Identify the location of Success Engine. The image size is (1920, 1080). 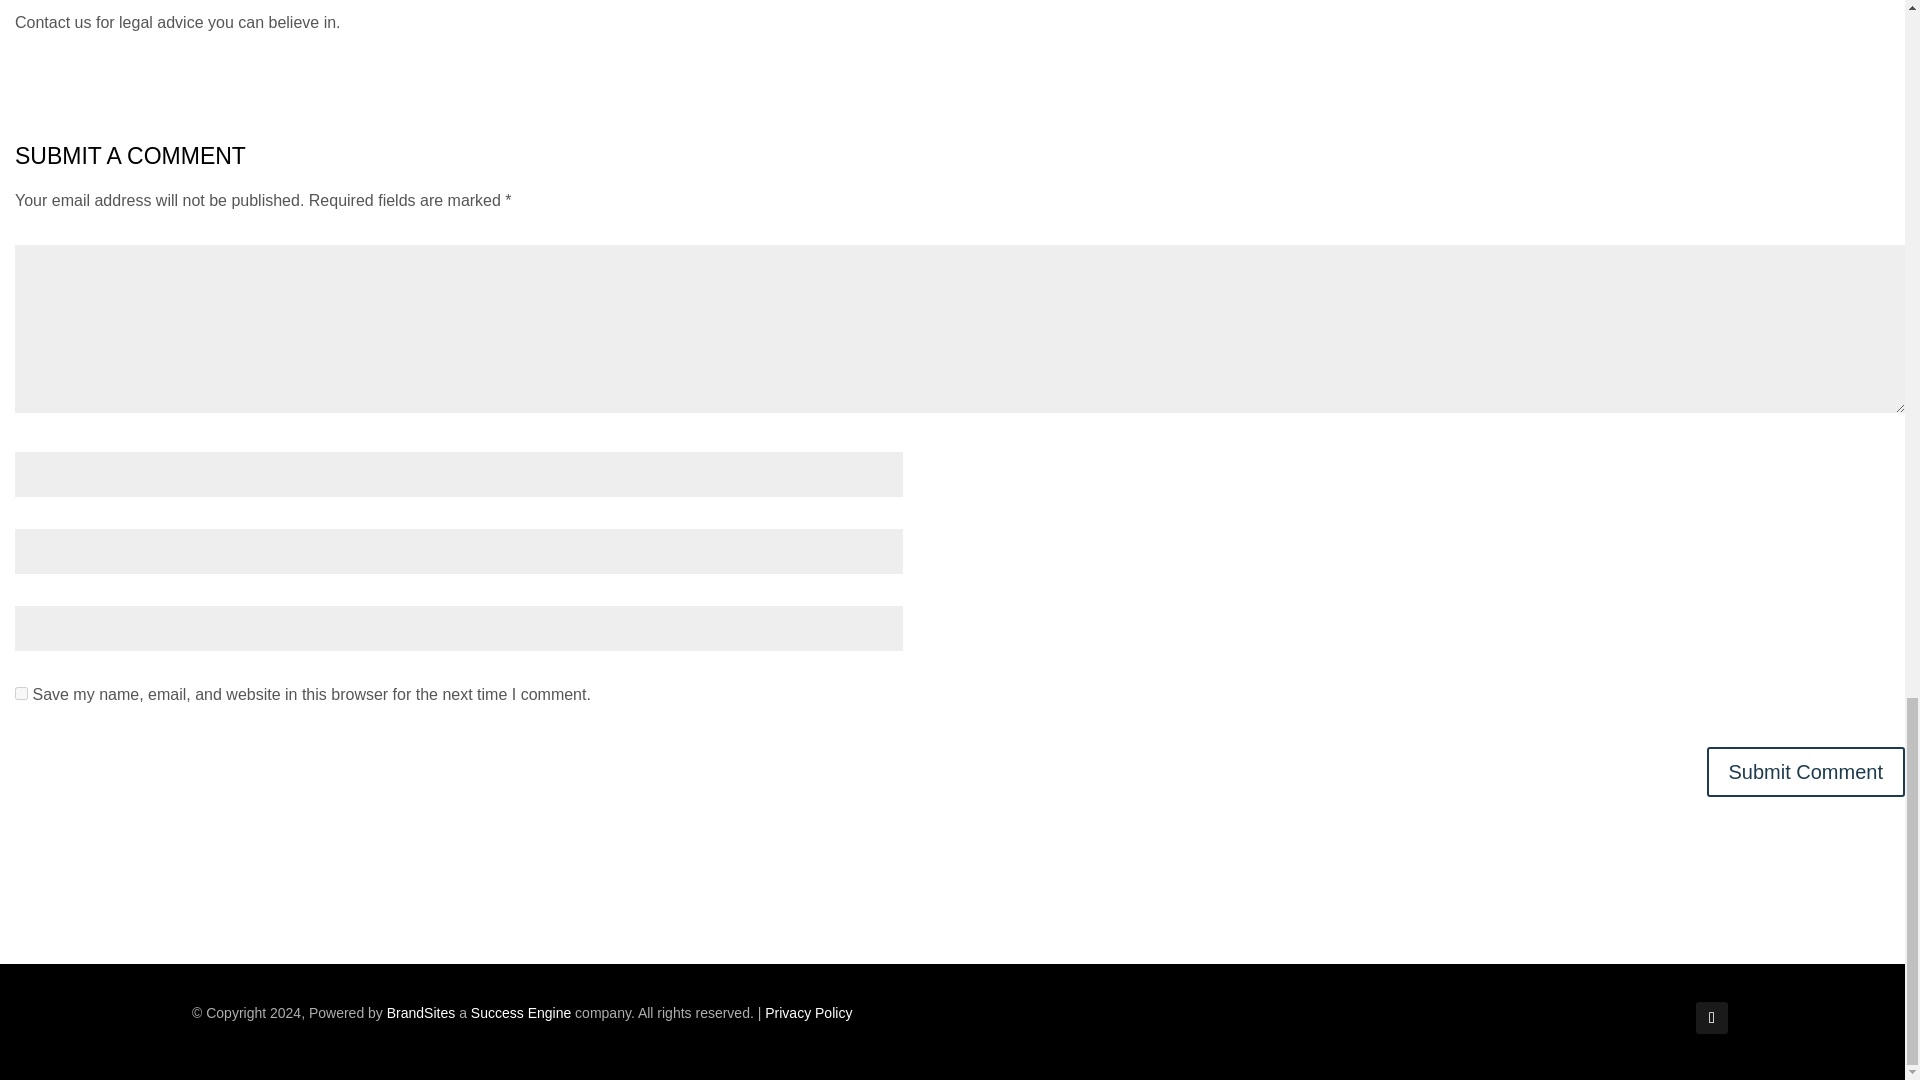
(520, 1012).